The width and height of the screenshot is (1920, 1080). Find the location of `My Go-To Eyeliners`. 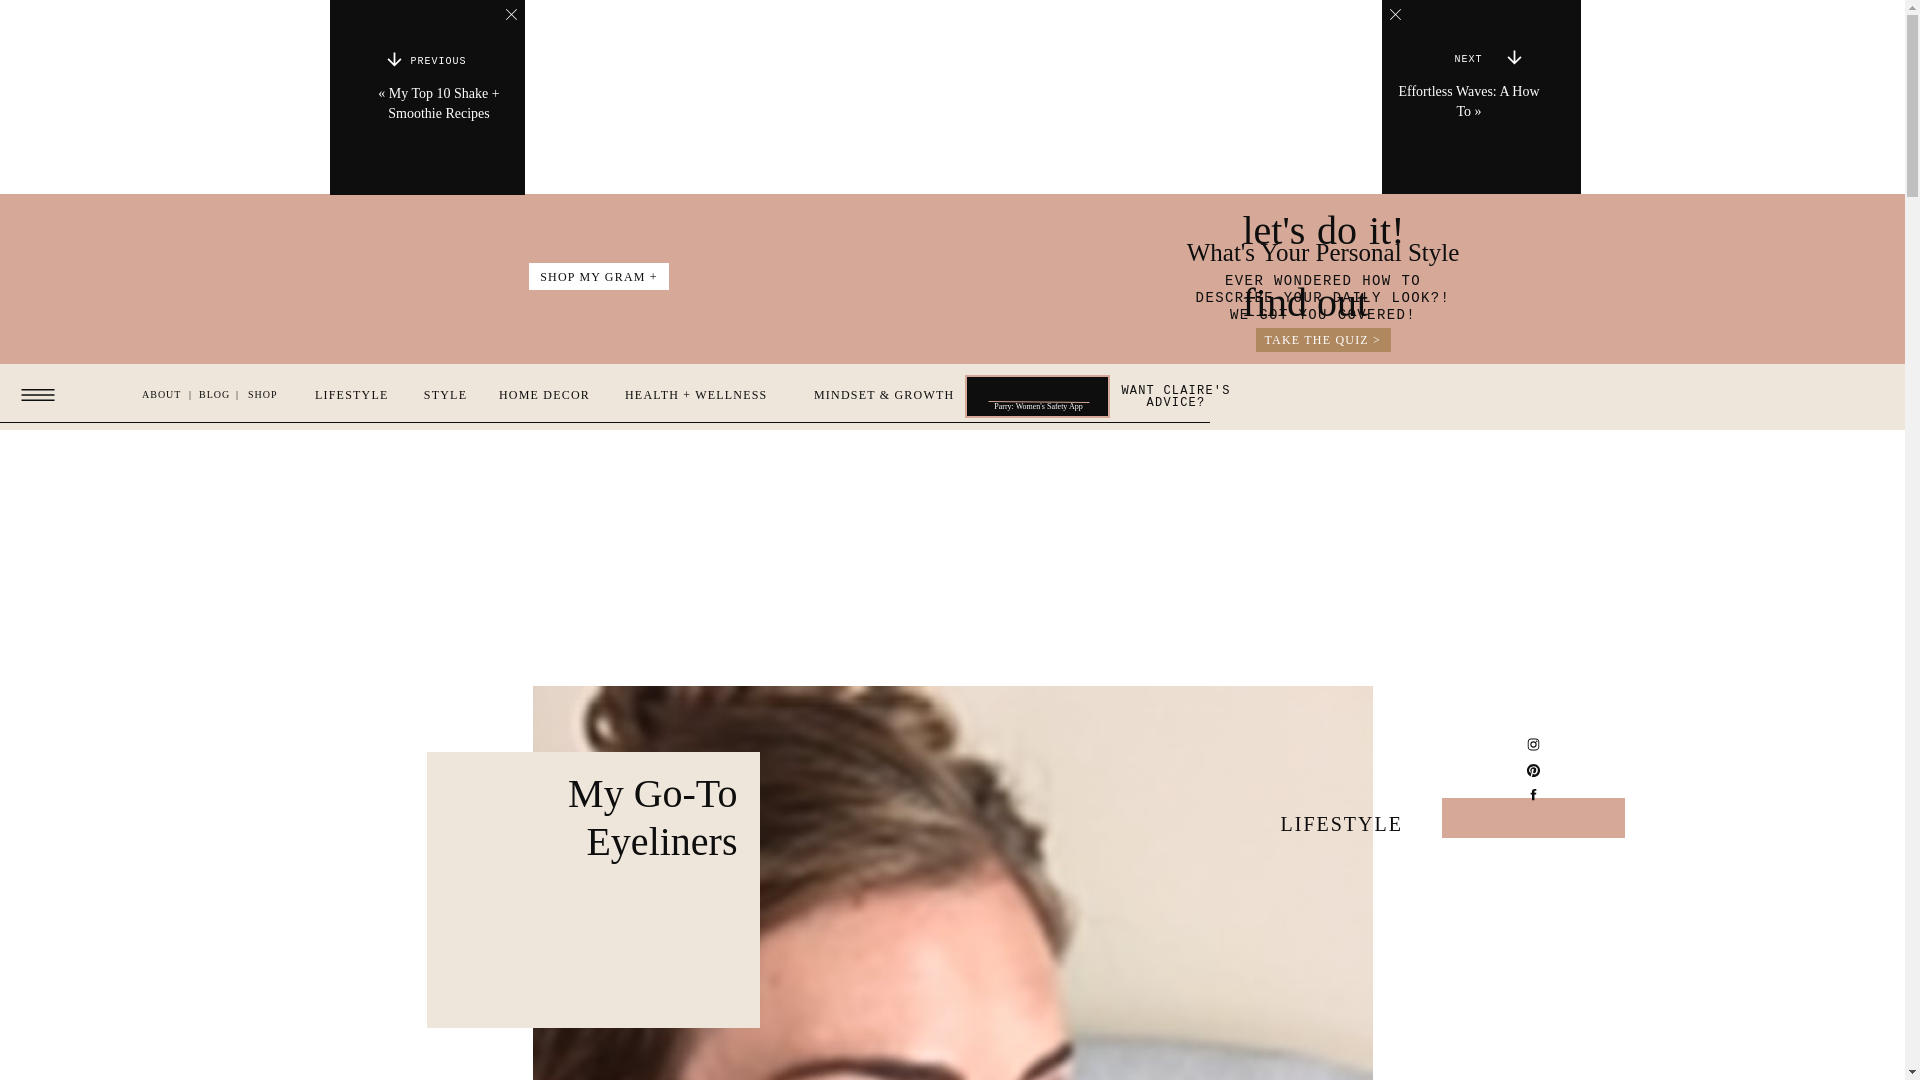

My Go-To Eyeliners is located at coordinates (1469, 61).